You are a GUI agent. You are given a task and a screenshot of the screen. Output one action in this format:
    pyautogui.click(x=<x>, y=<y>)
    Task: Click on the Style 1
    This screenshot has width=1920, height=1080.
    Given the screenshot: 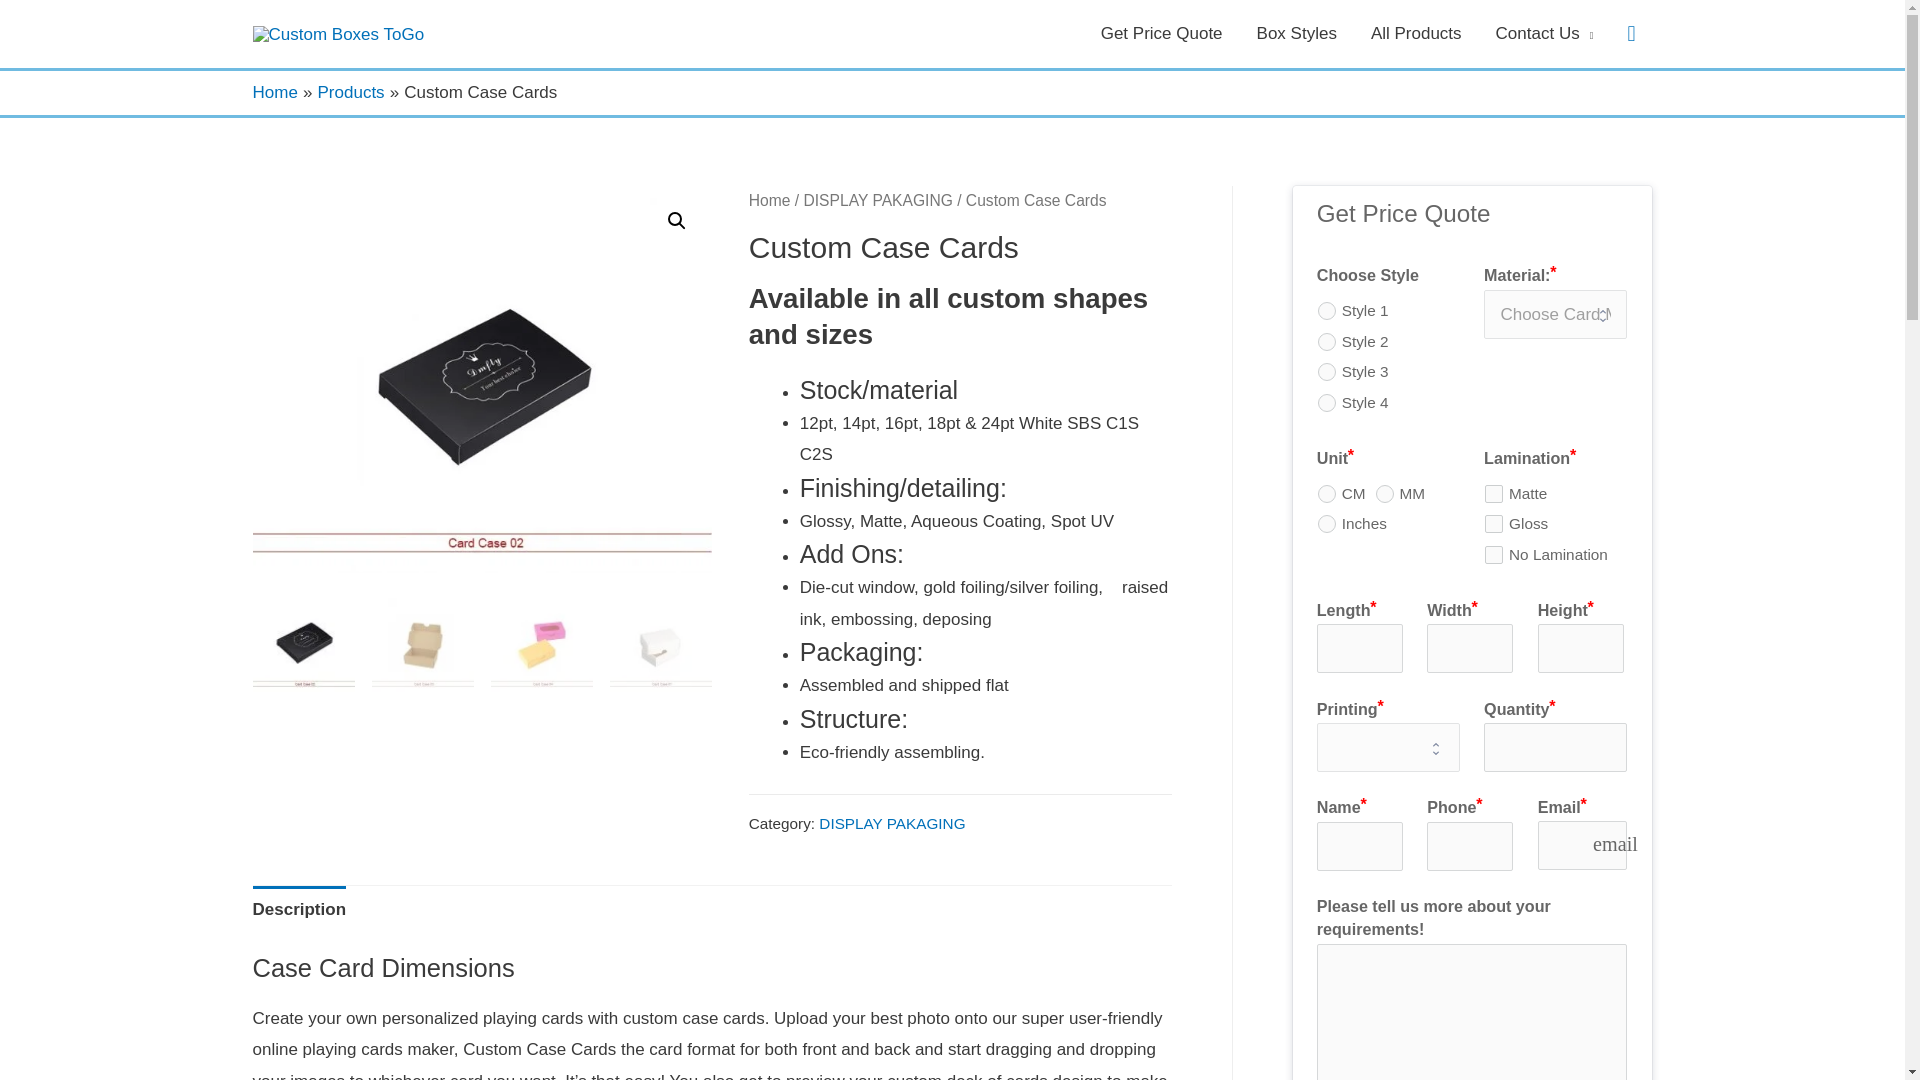 What is the action you would take?
    pyautogui.click(x=1326, y=310)
    